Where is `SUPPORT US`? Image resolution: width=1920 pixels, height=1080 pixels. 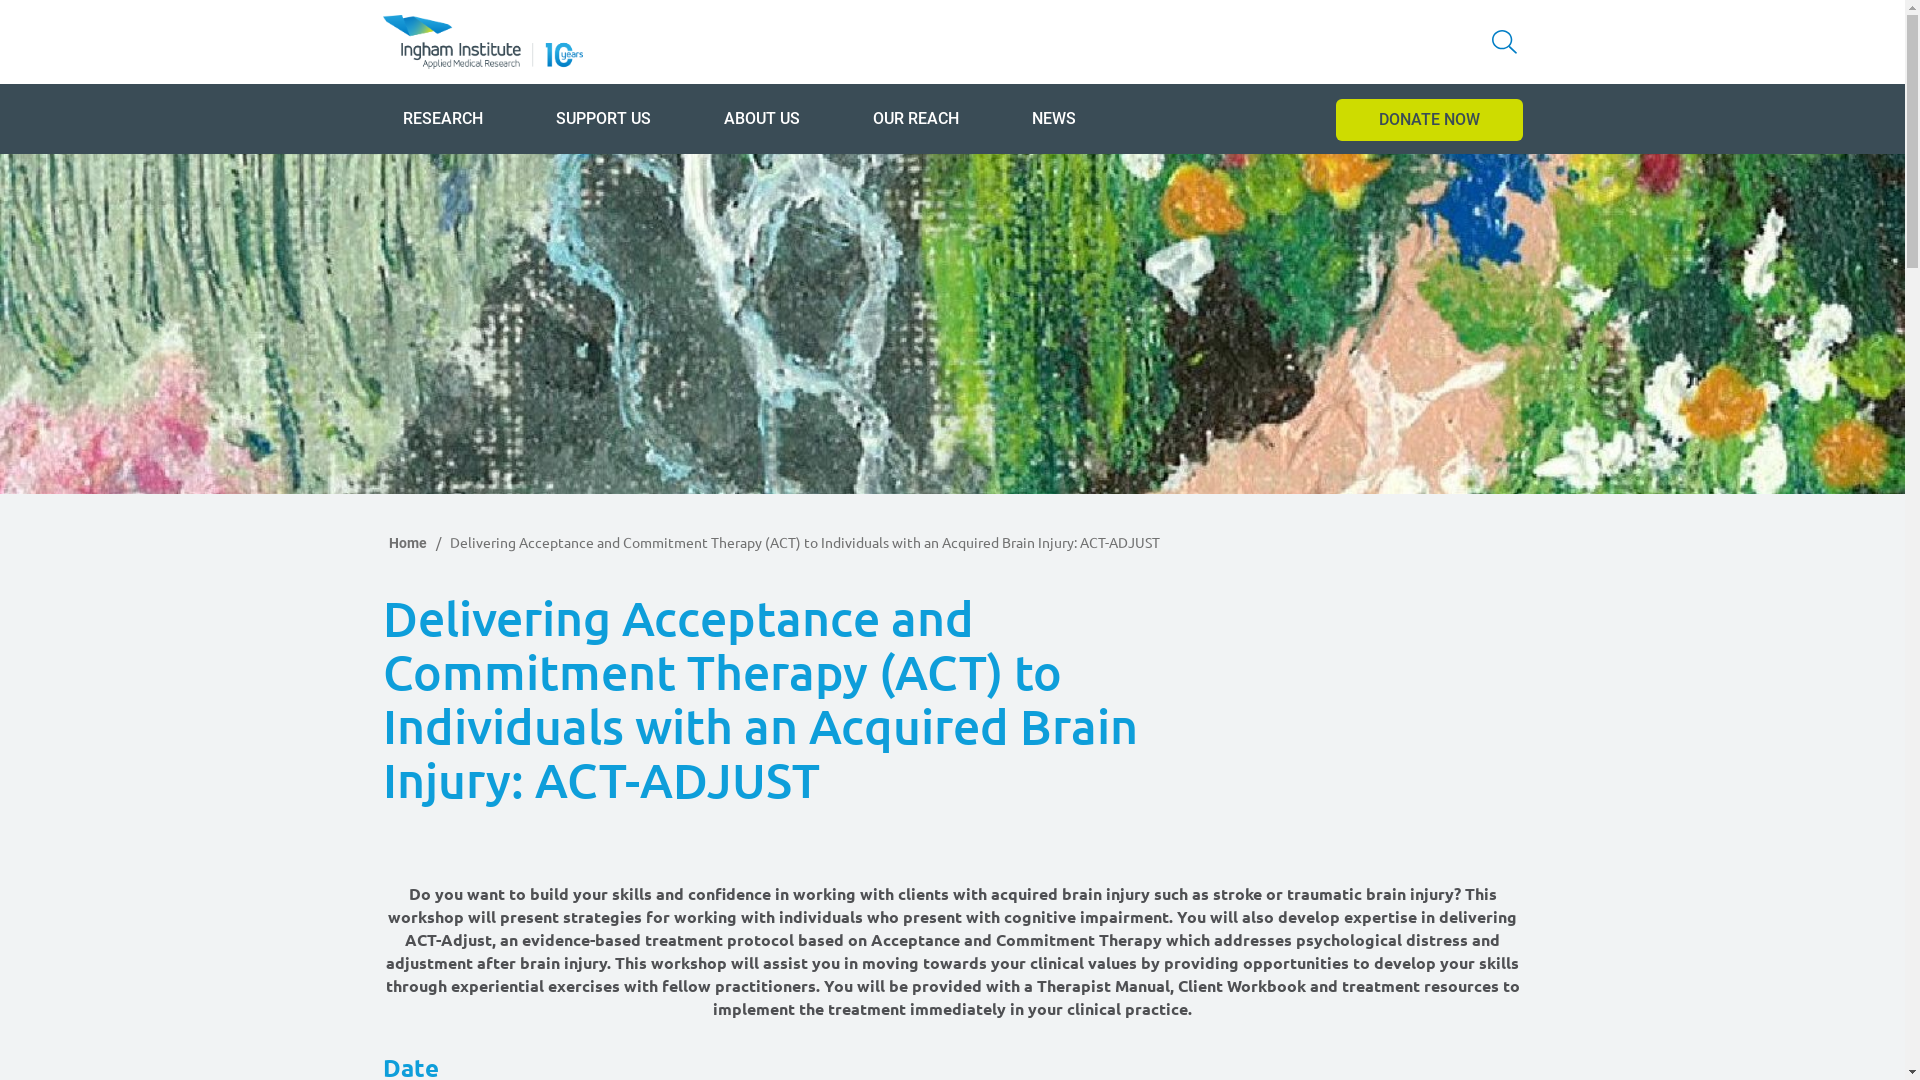 SUPPORT US is located at coordinates (604, 118).